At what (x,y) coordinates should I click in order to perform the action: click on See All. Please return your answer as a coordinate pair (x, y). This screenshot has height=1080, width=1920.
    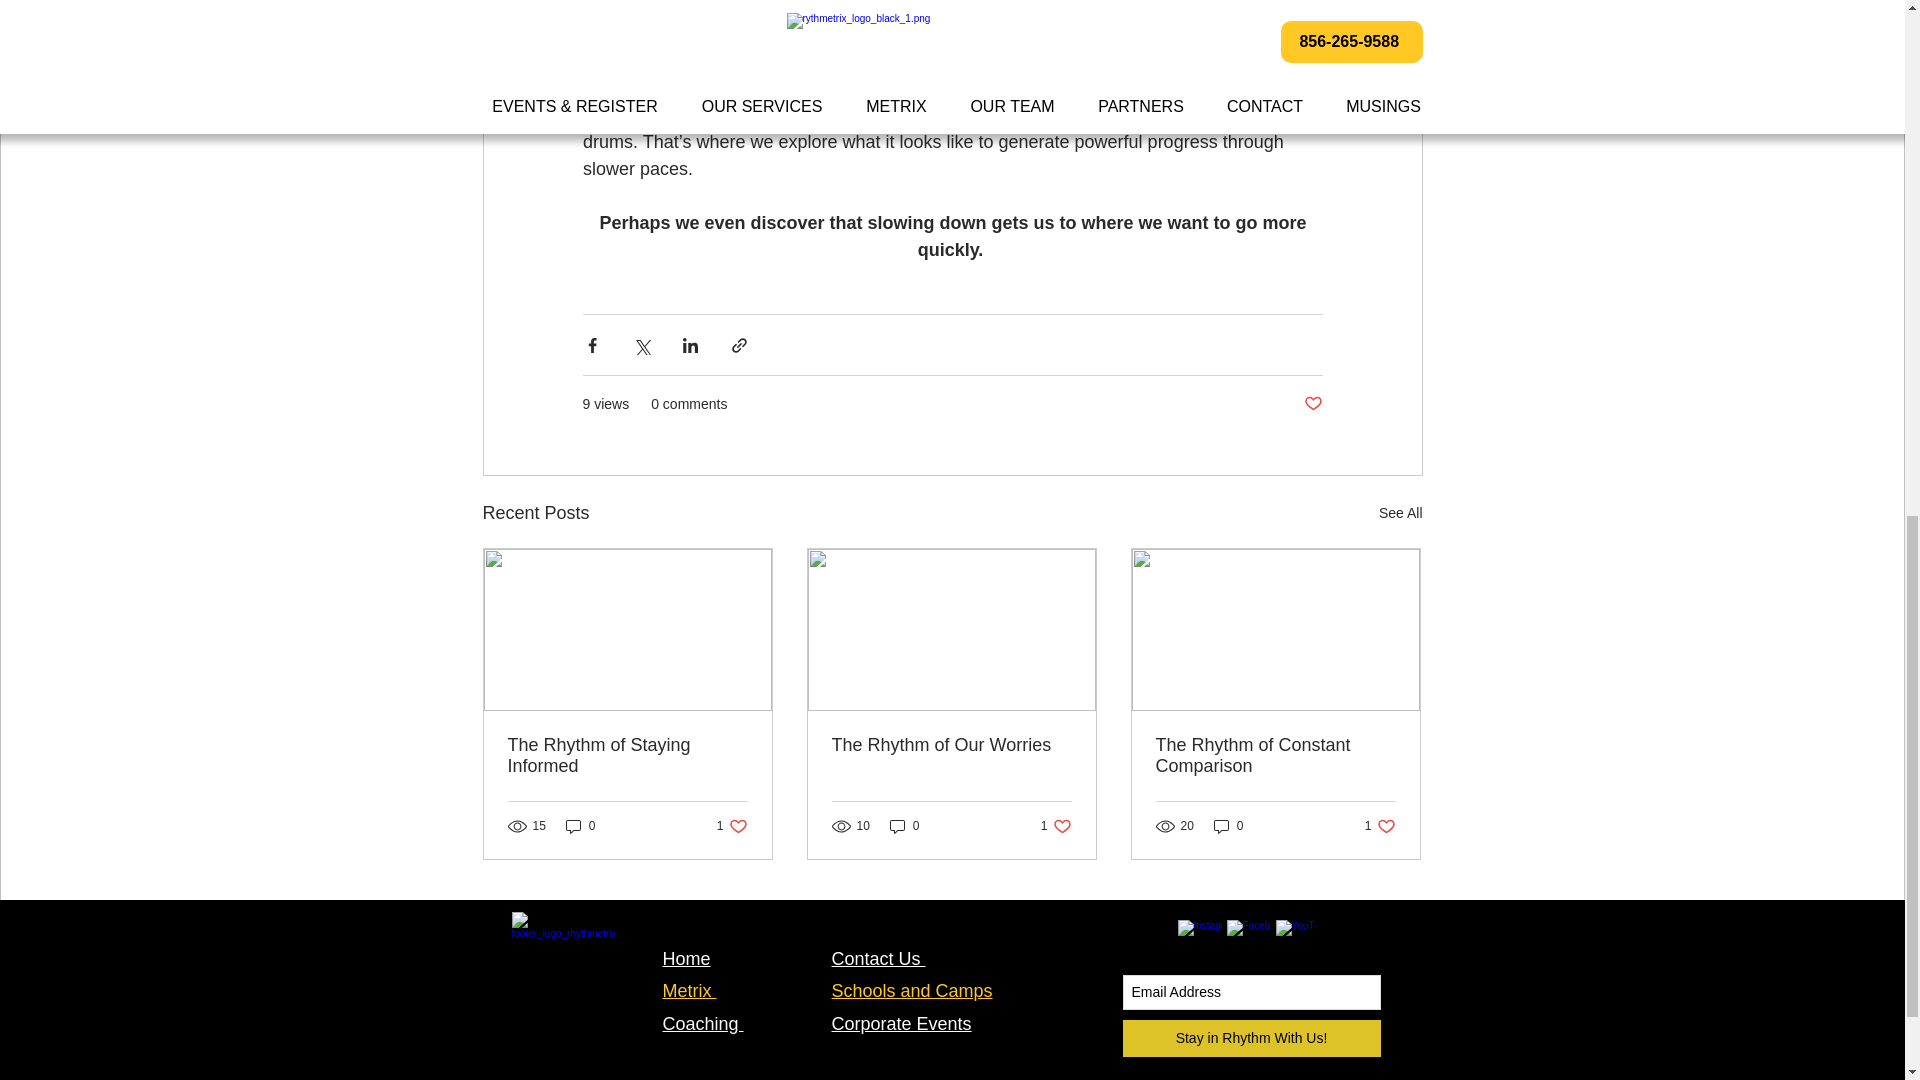
    Looking at the image, I should click on (732, 825).